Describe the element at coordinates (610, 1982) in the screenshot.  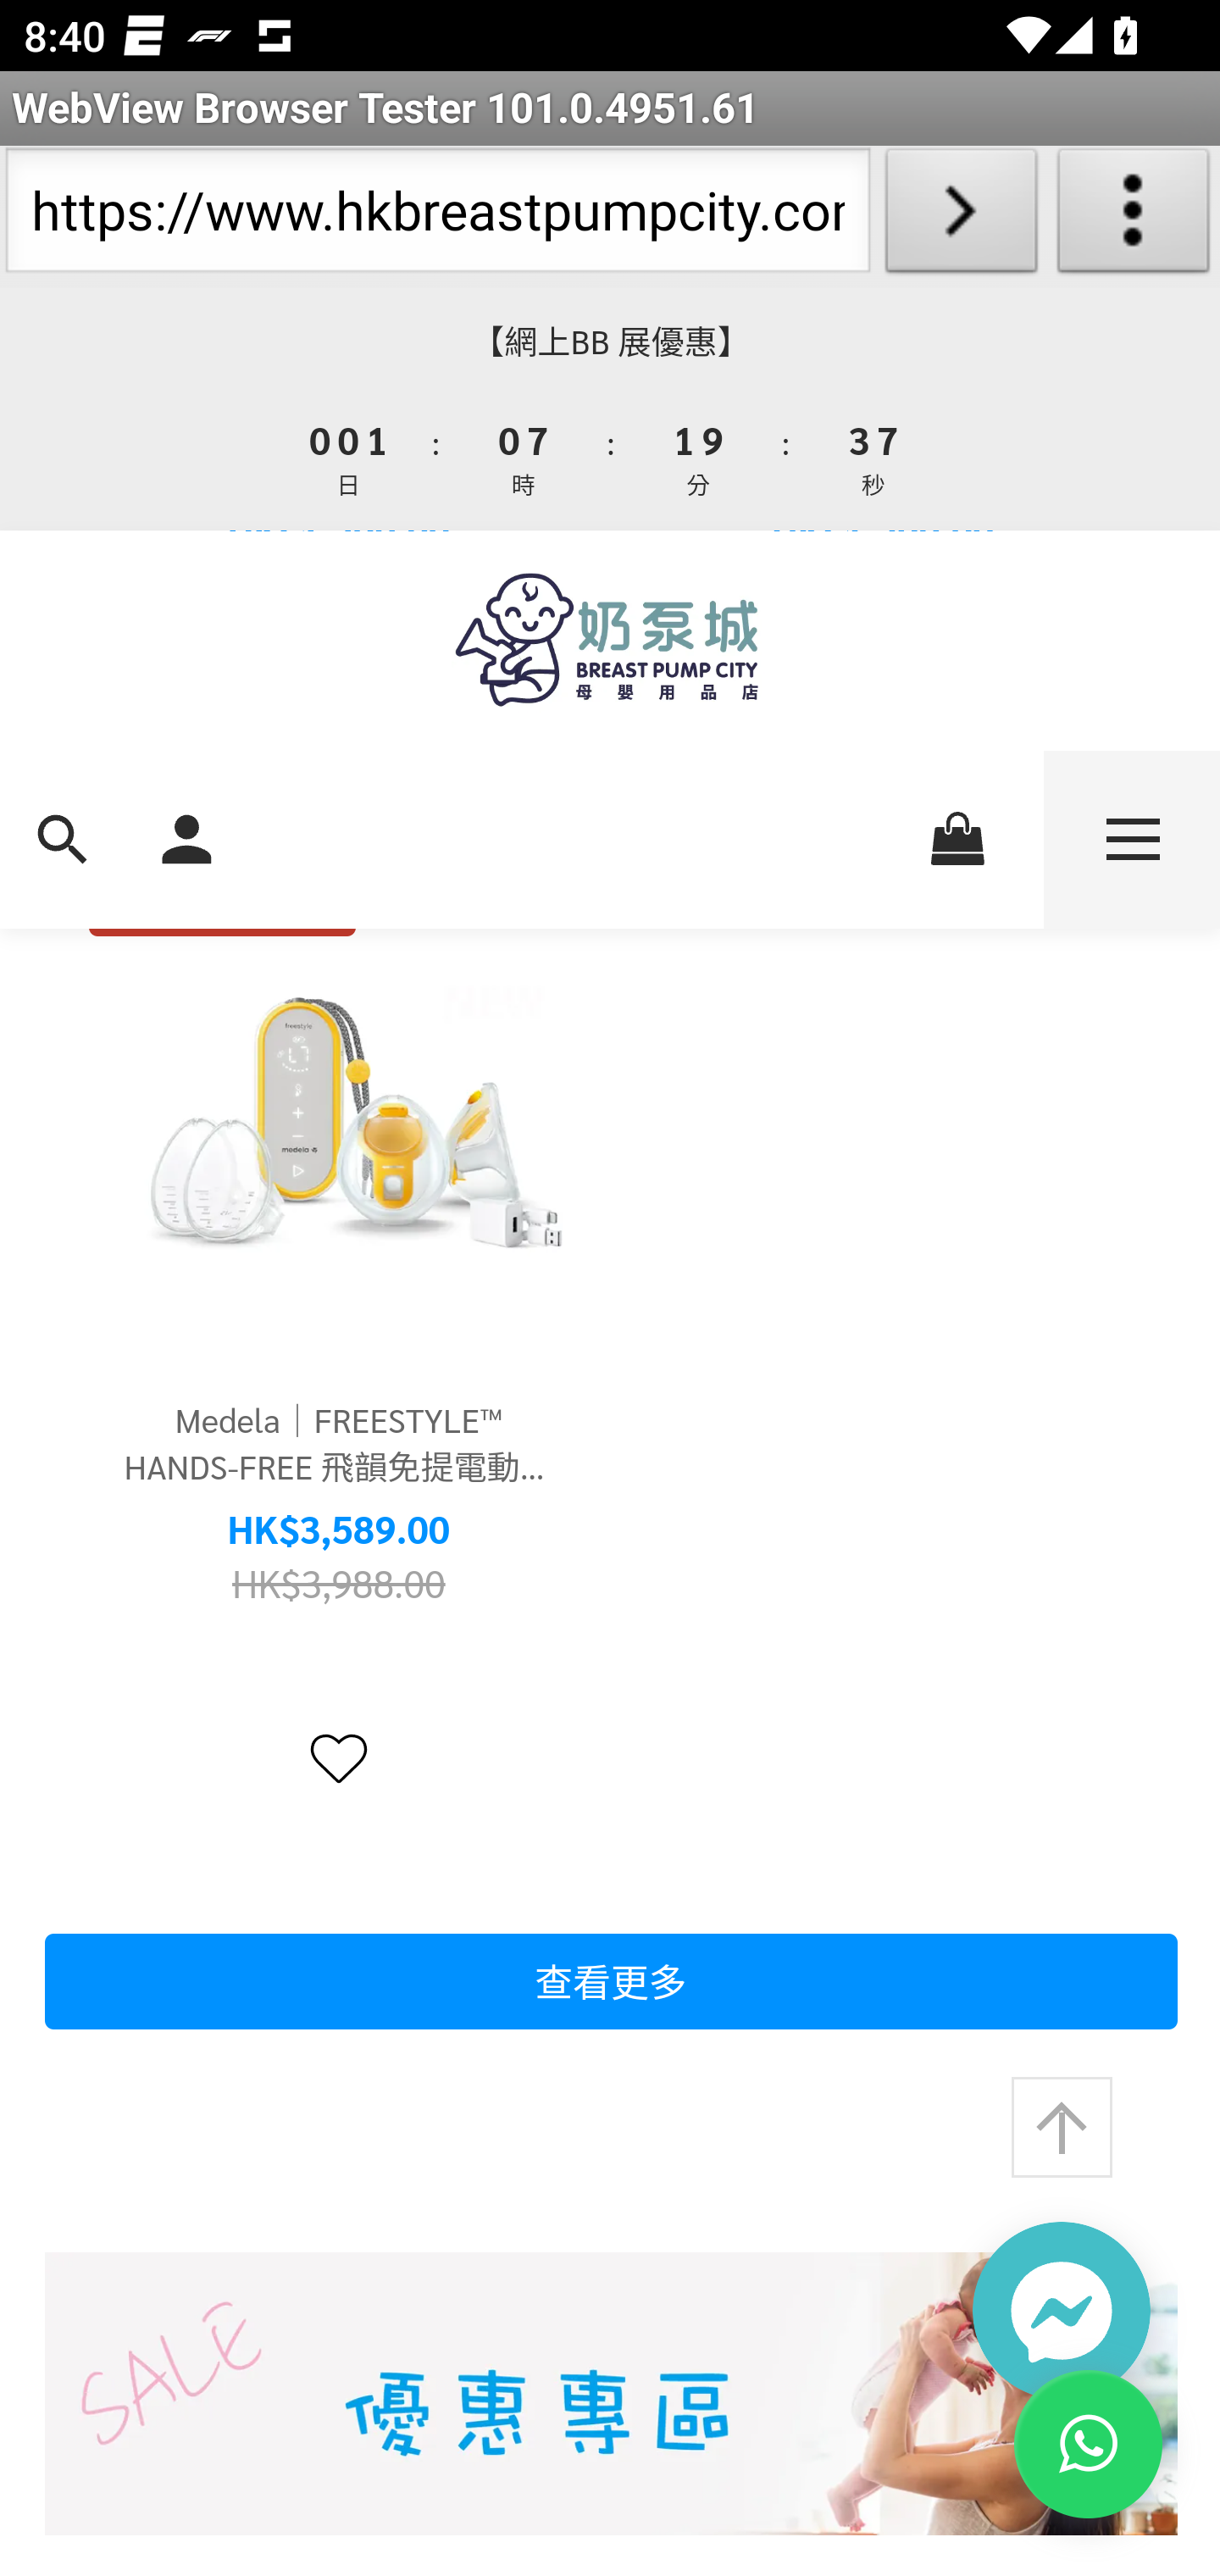
I see `查看更多` at that location.